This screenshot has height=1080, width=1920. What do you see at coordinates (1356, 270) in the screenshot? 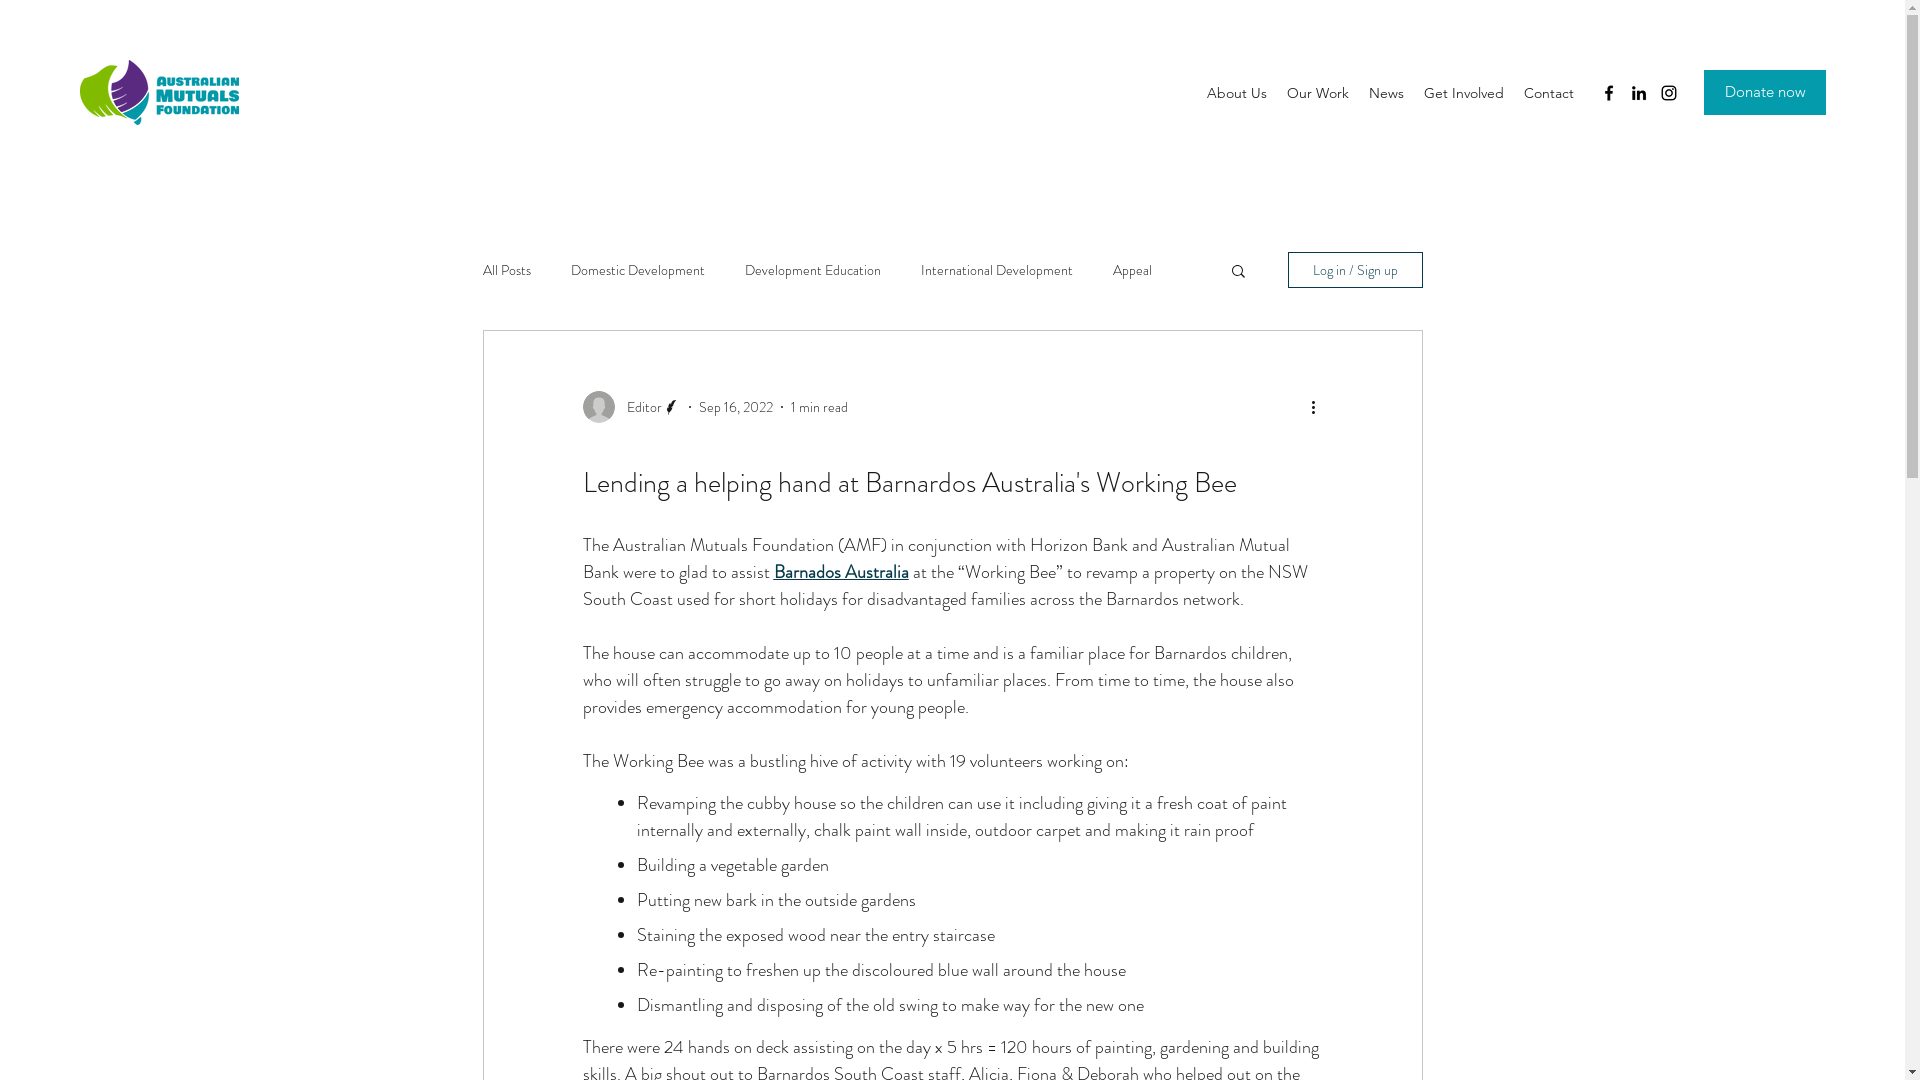
I see `Log in / Sign up` at bounding box center [1356, 270].